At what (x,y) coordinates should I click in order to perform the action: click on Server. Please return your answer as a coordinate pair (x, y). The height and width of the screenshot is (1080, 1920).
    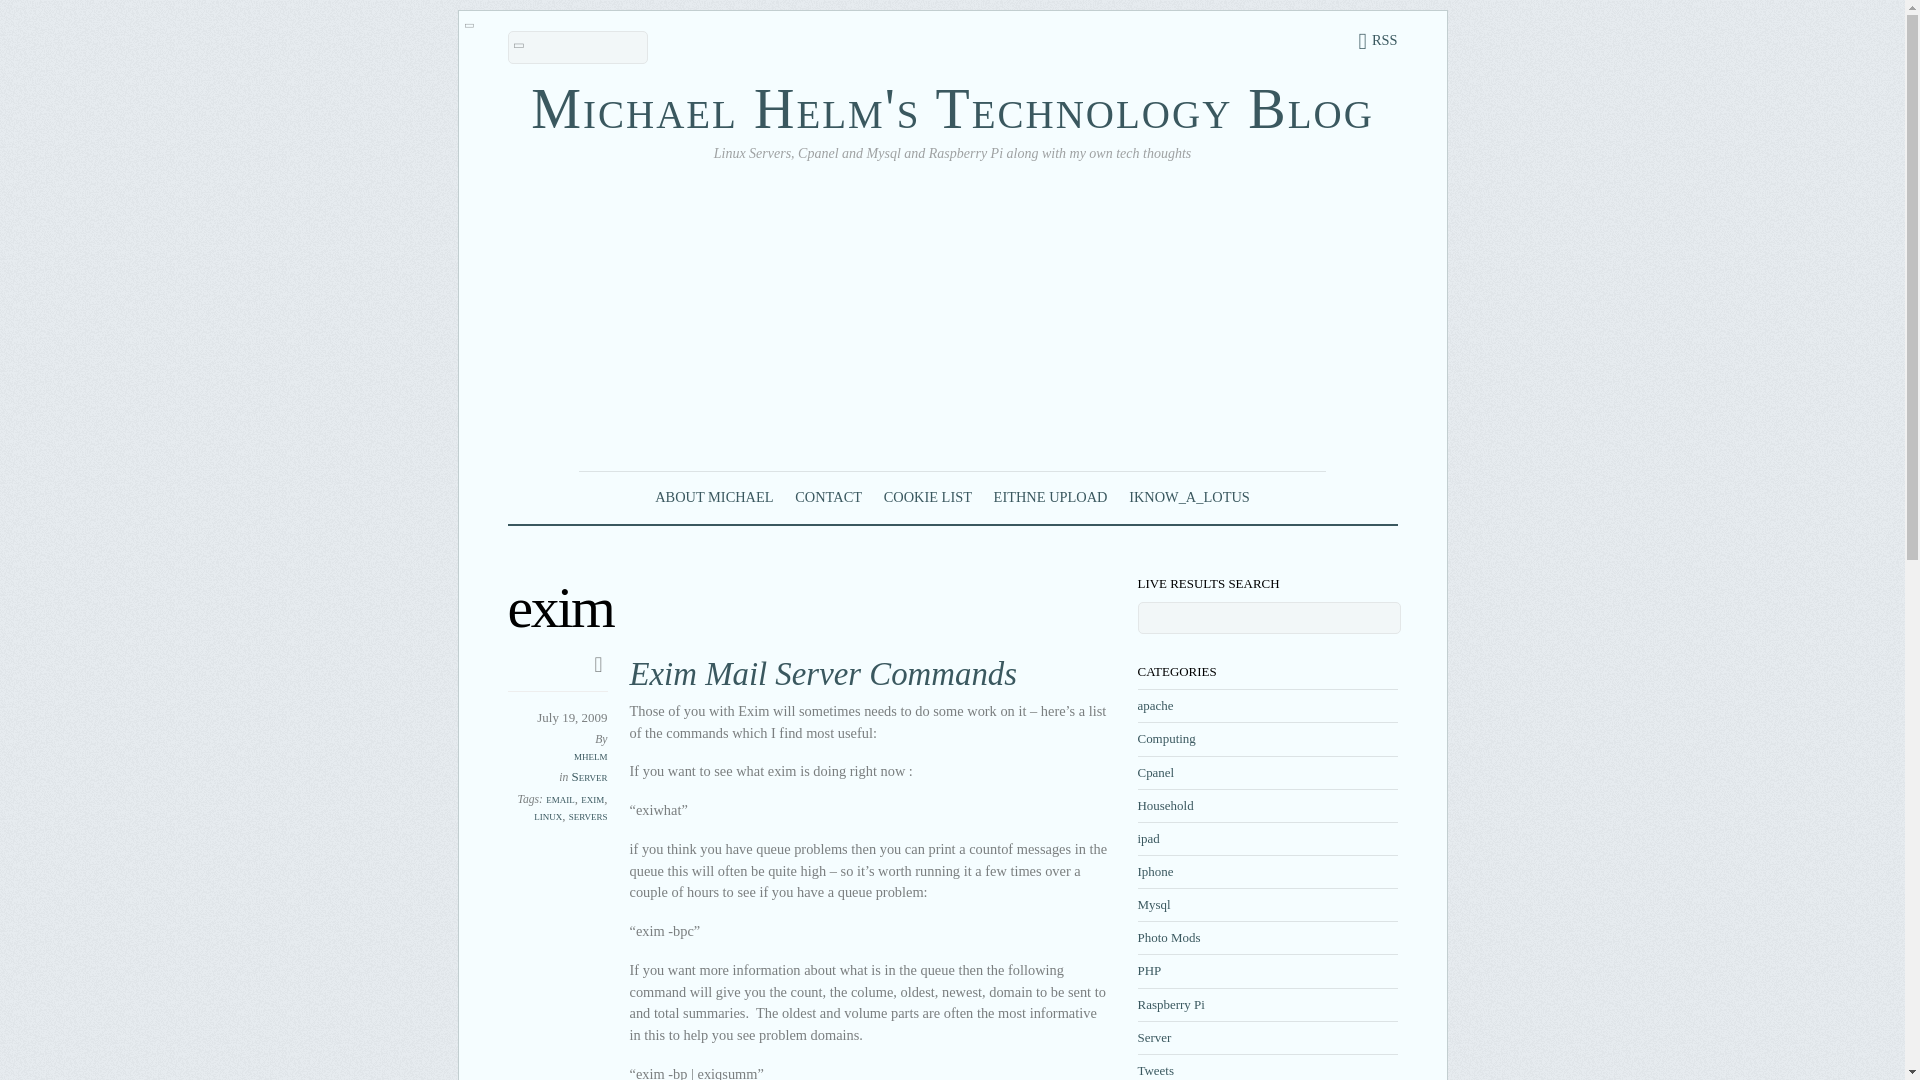
    Looking at the image, I should click on (590, 776).